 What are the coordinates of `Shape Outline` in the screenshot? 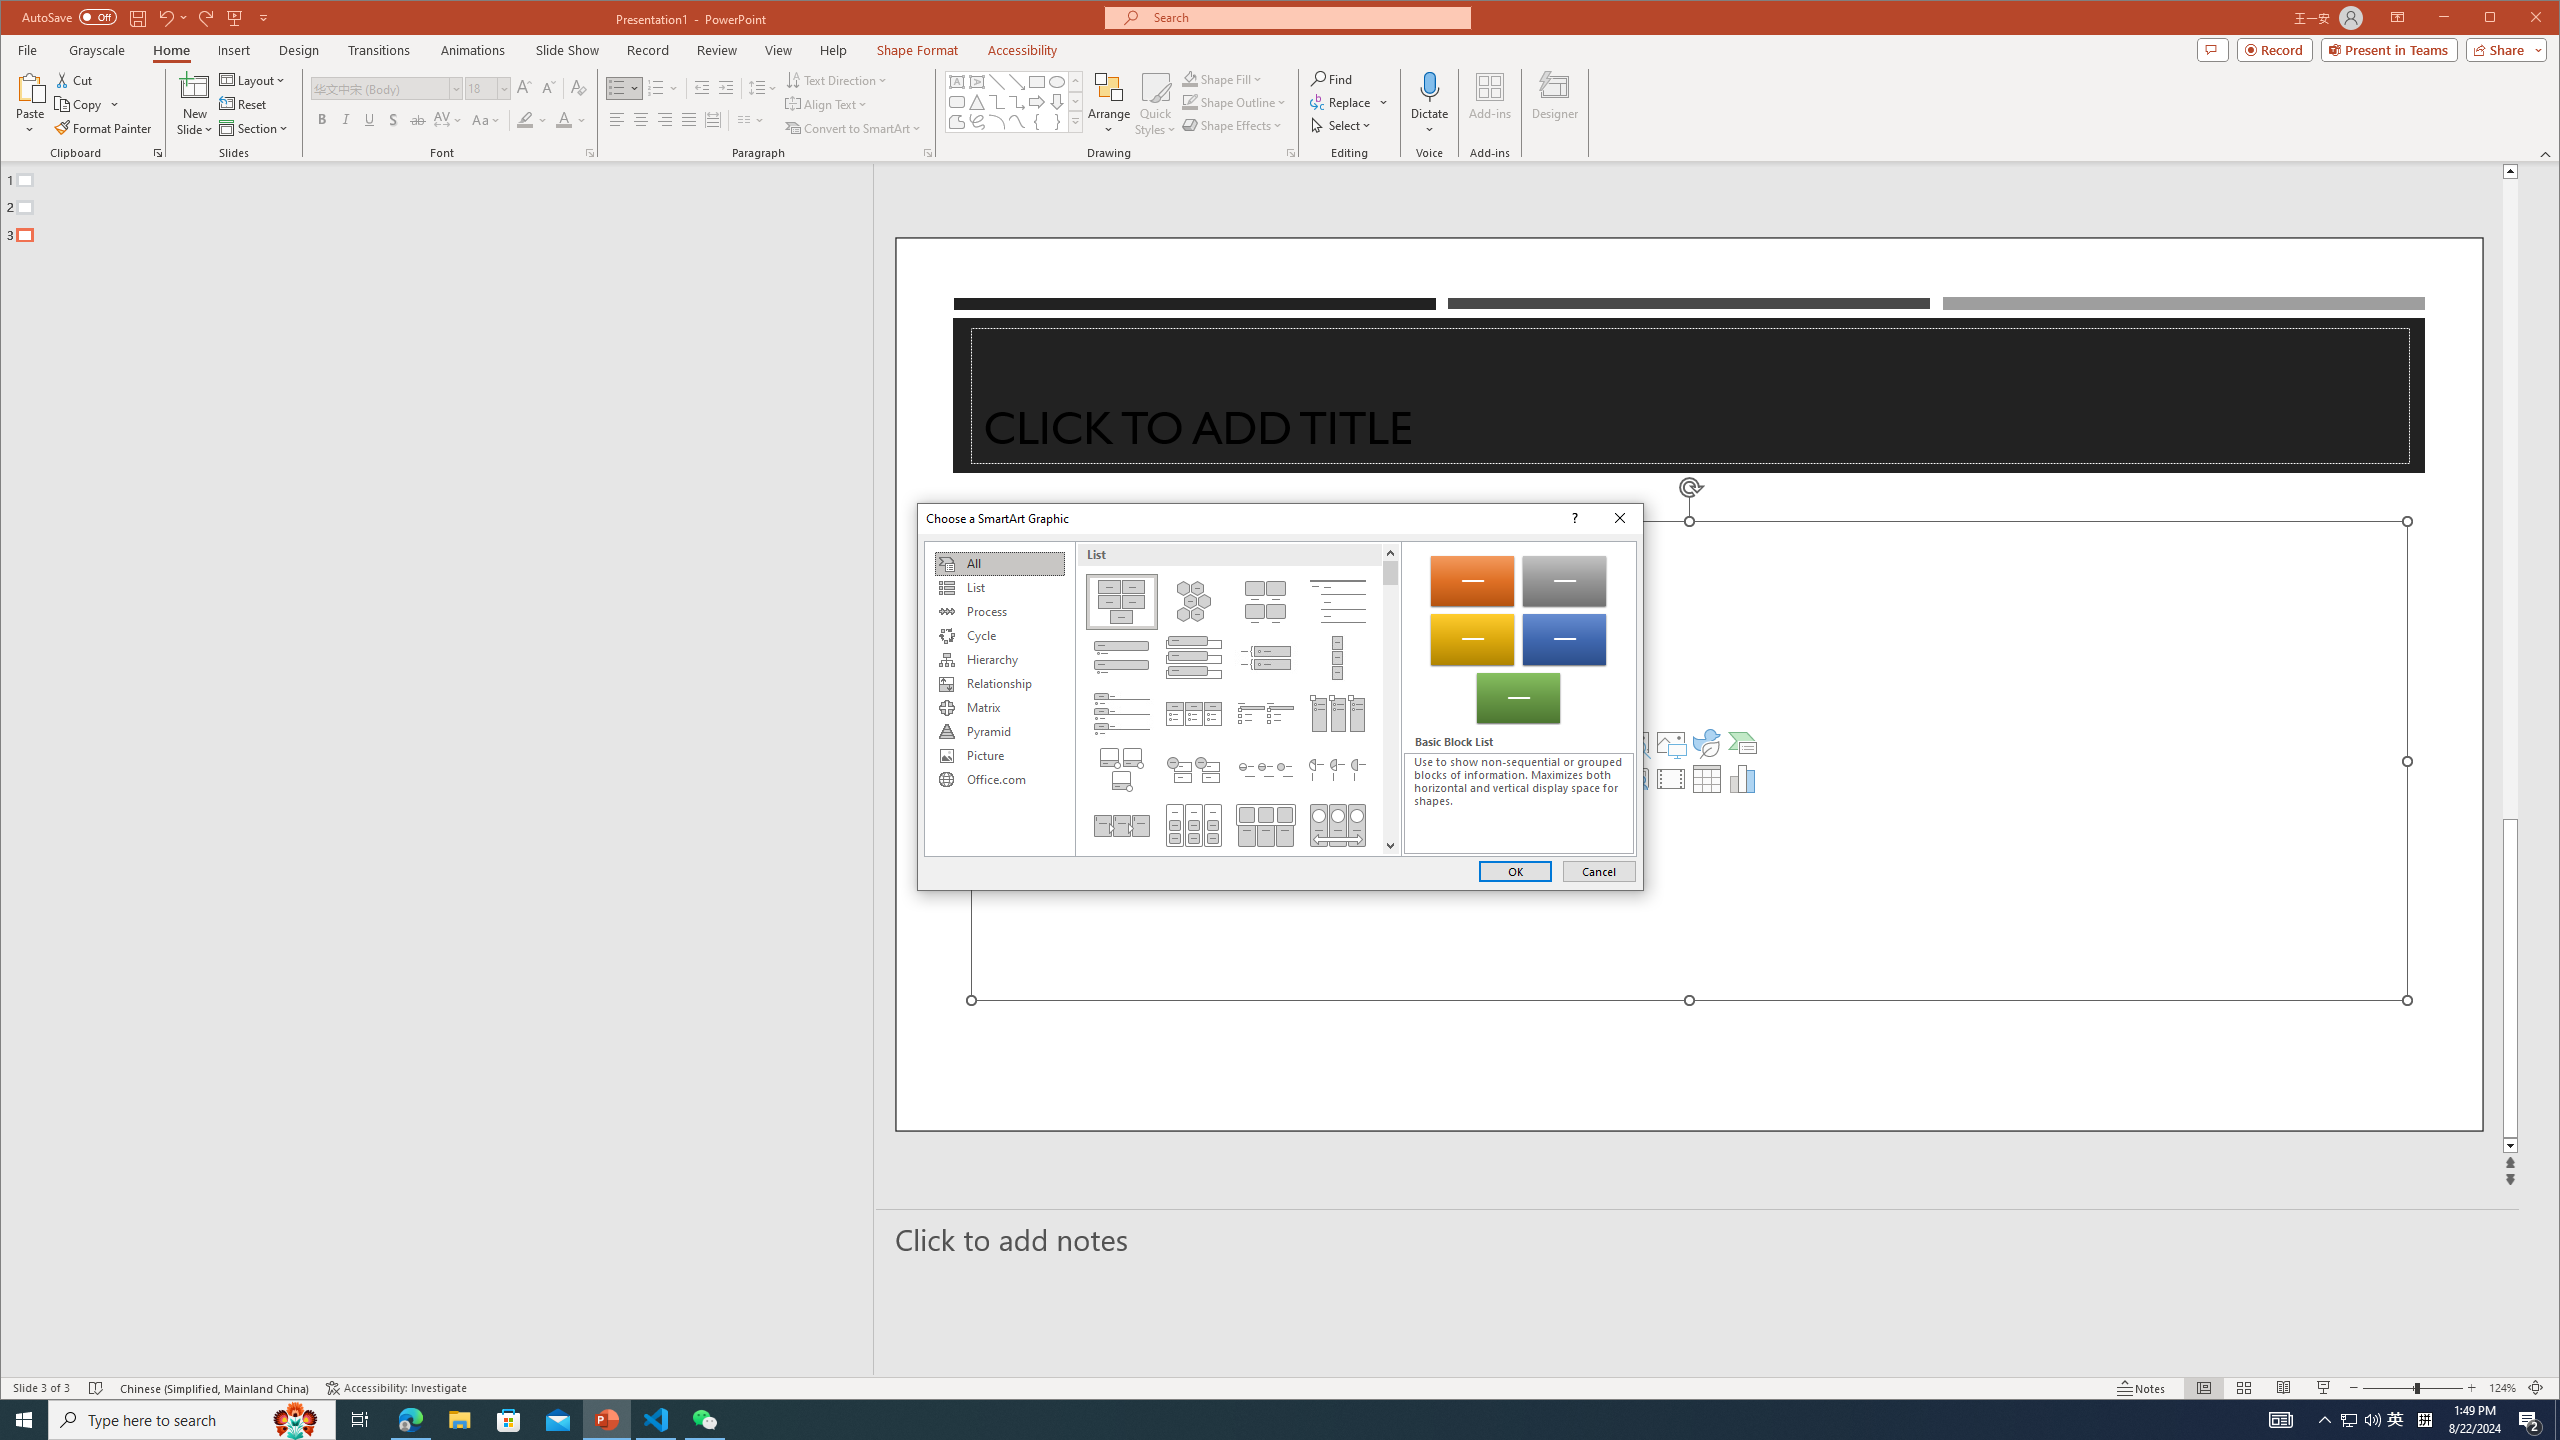 It's located at (1235, 102).